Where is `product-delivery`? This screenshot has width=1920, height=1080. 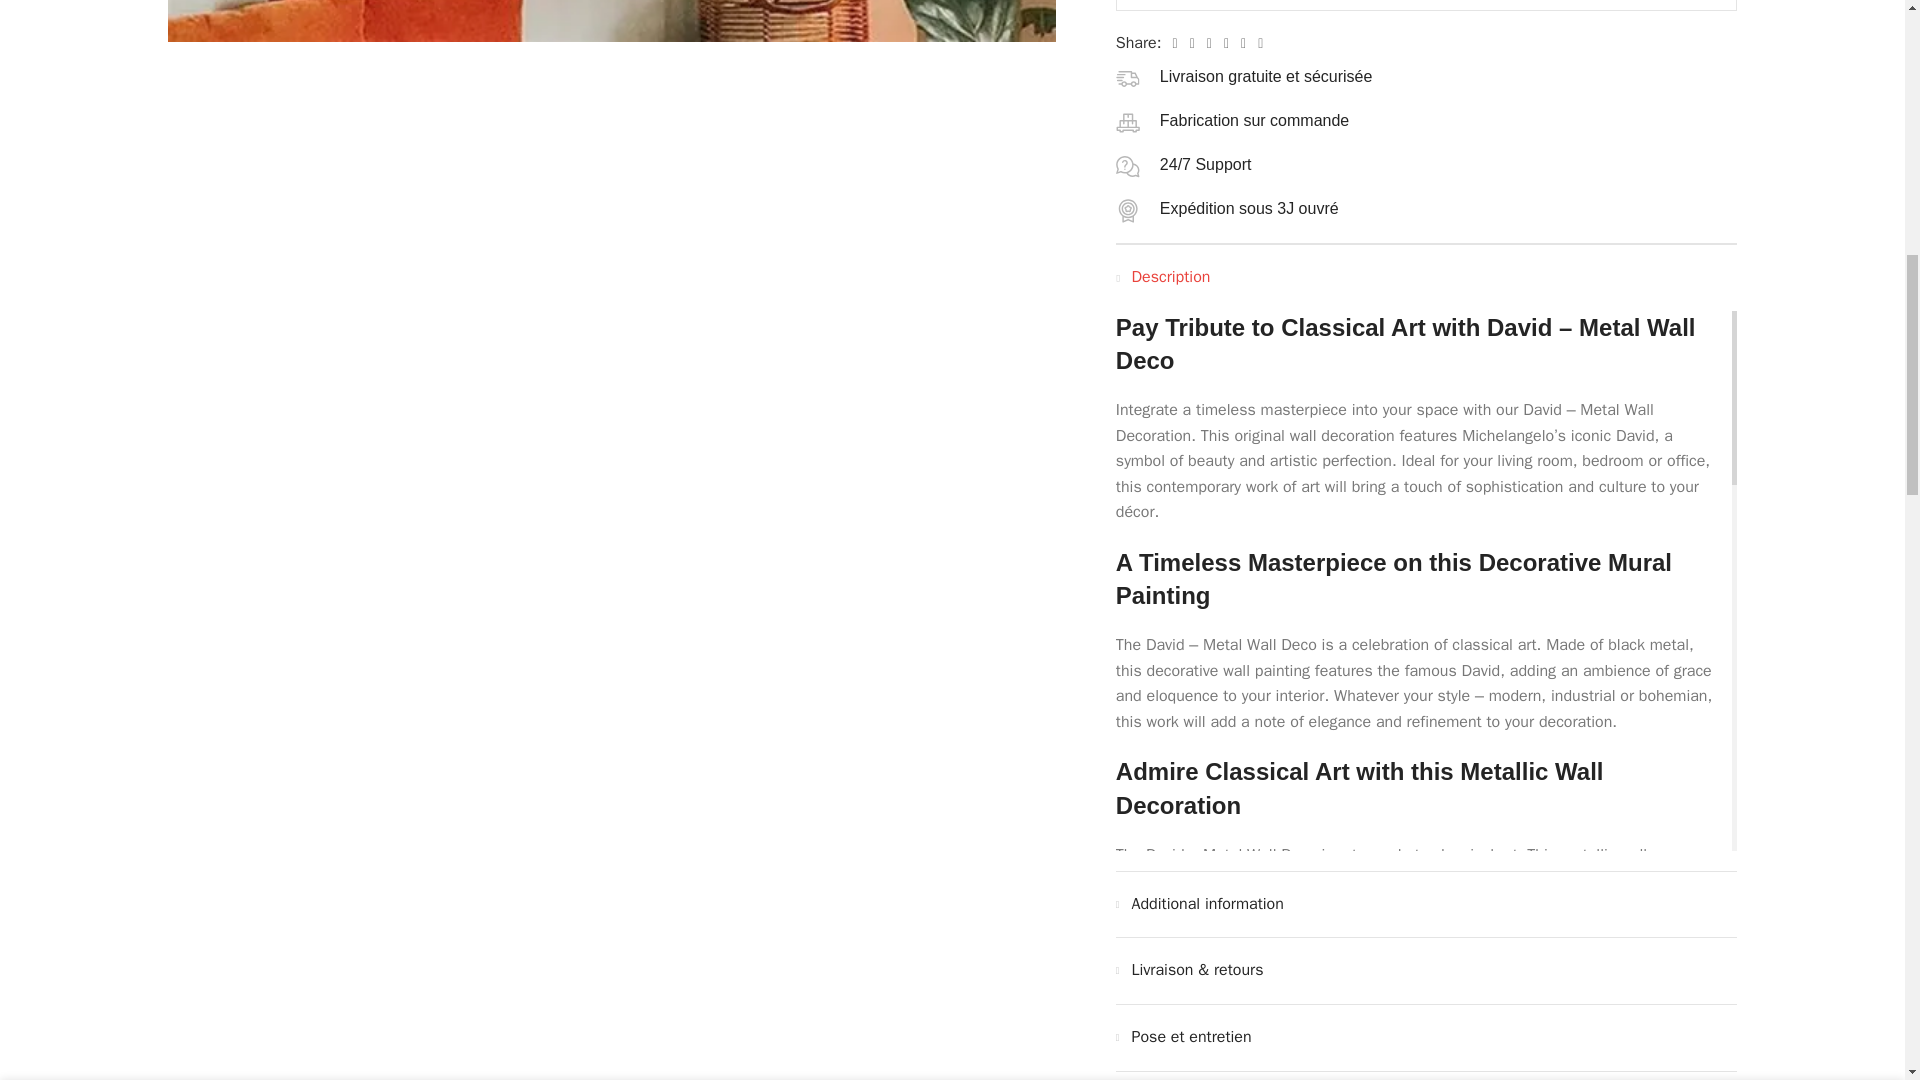 product-delivery is located at coordinates (1128, 78).